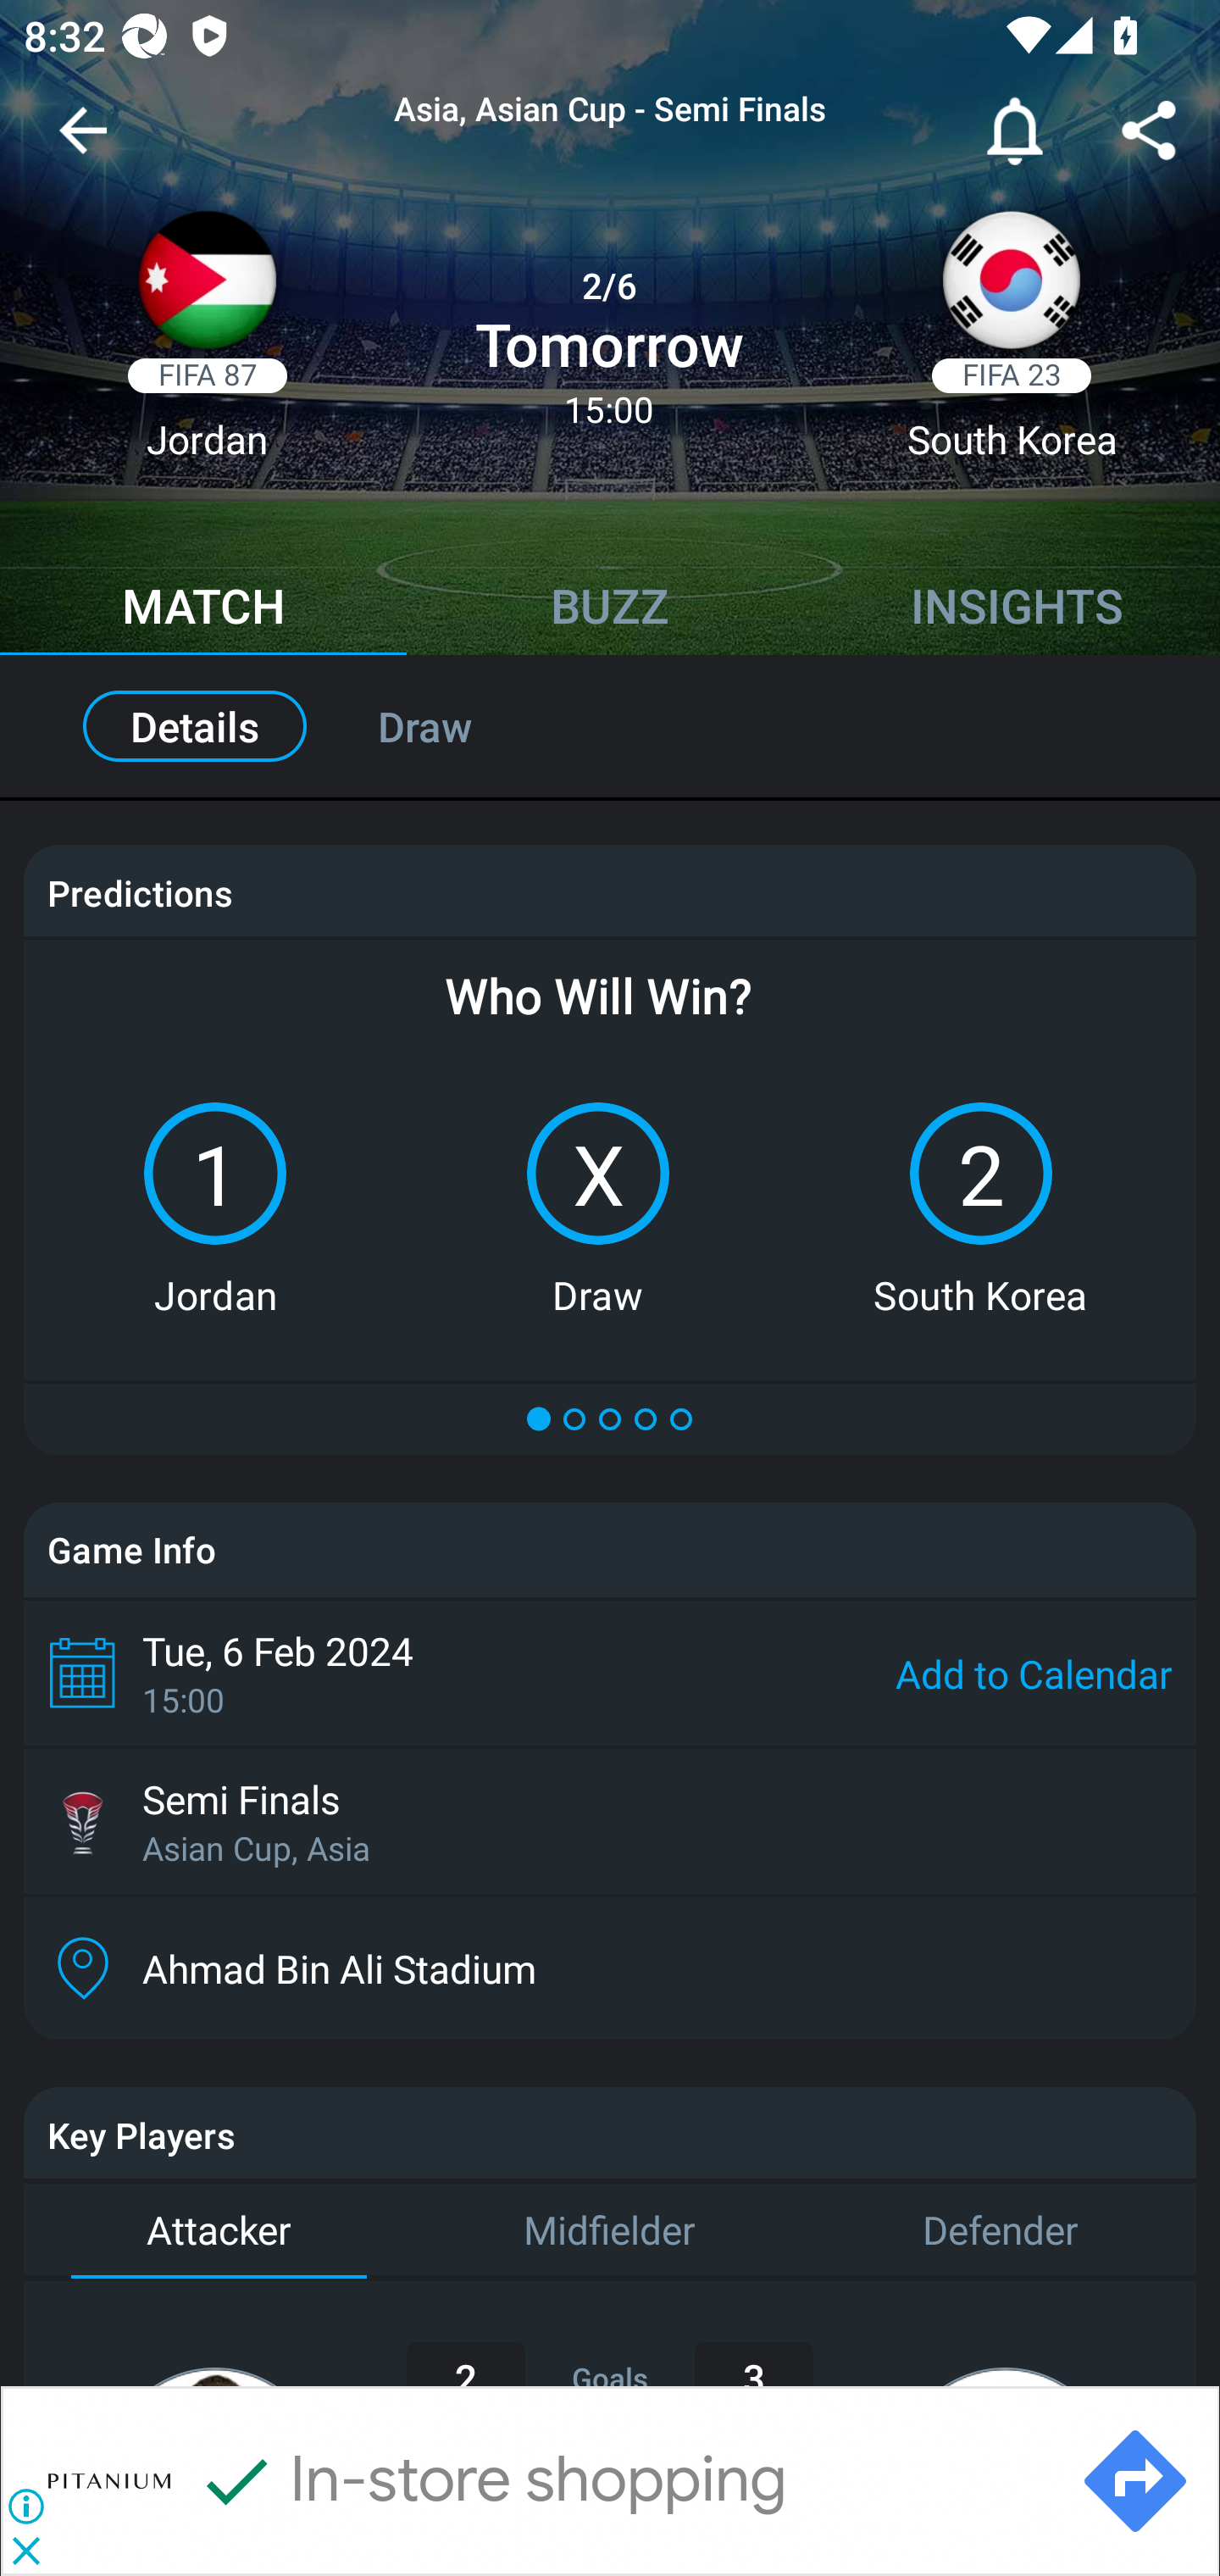 The image size is (1220, 2576). I want to click on In-store shopping, so click(491, 2481).